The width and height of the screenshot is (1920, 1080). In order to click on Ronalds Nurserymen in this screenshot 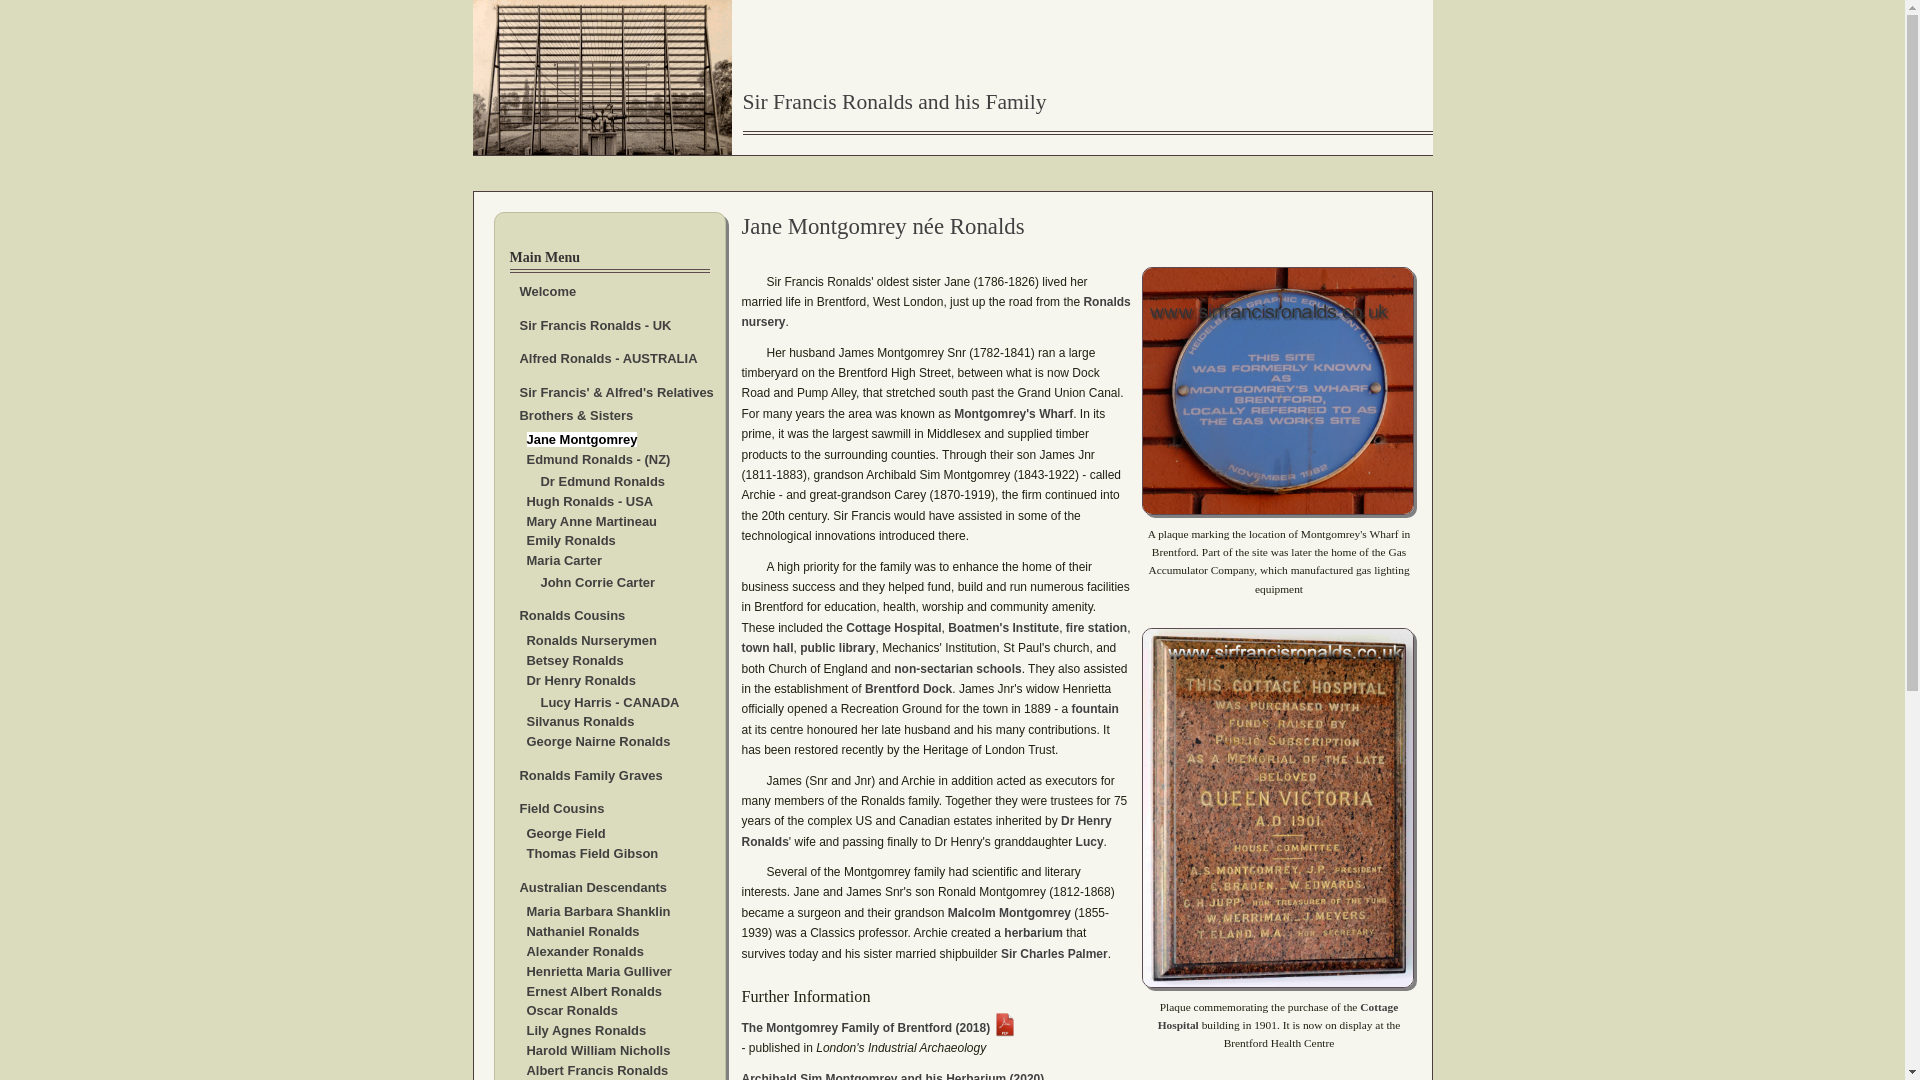, I will do `click(591, 640)`.